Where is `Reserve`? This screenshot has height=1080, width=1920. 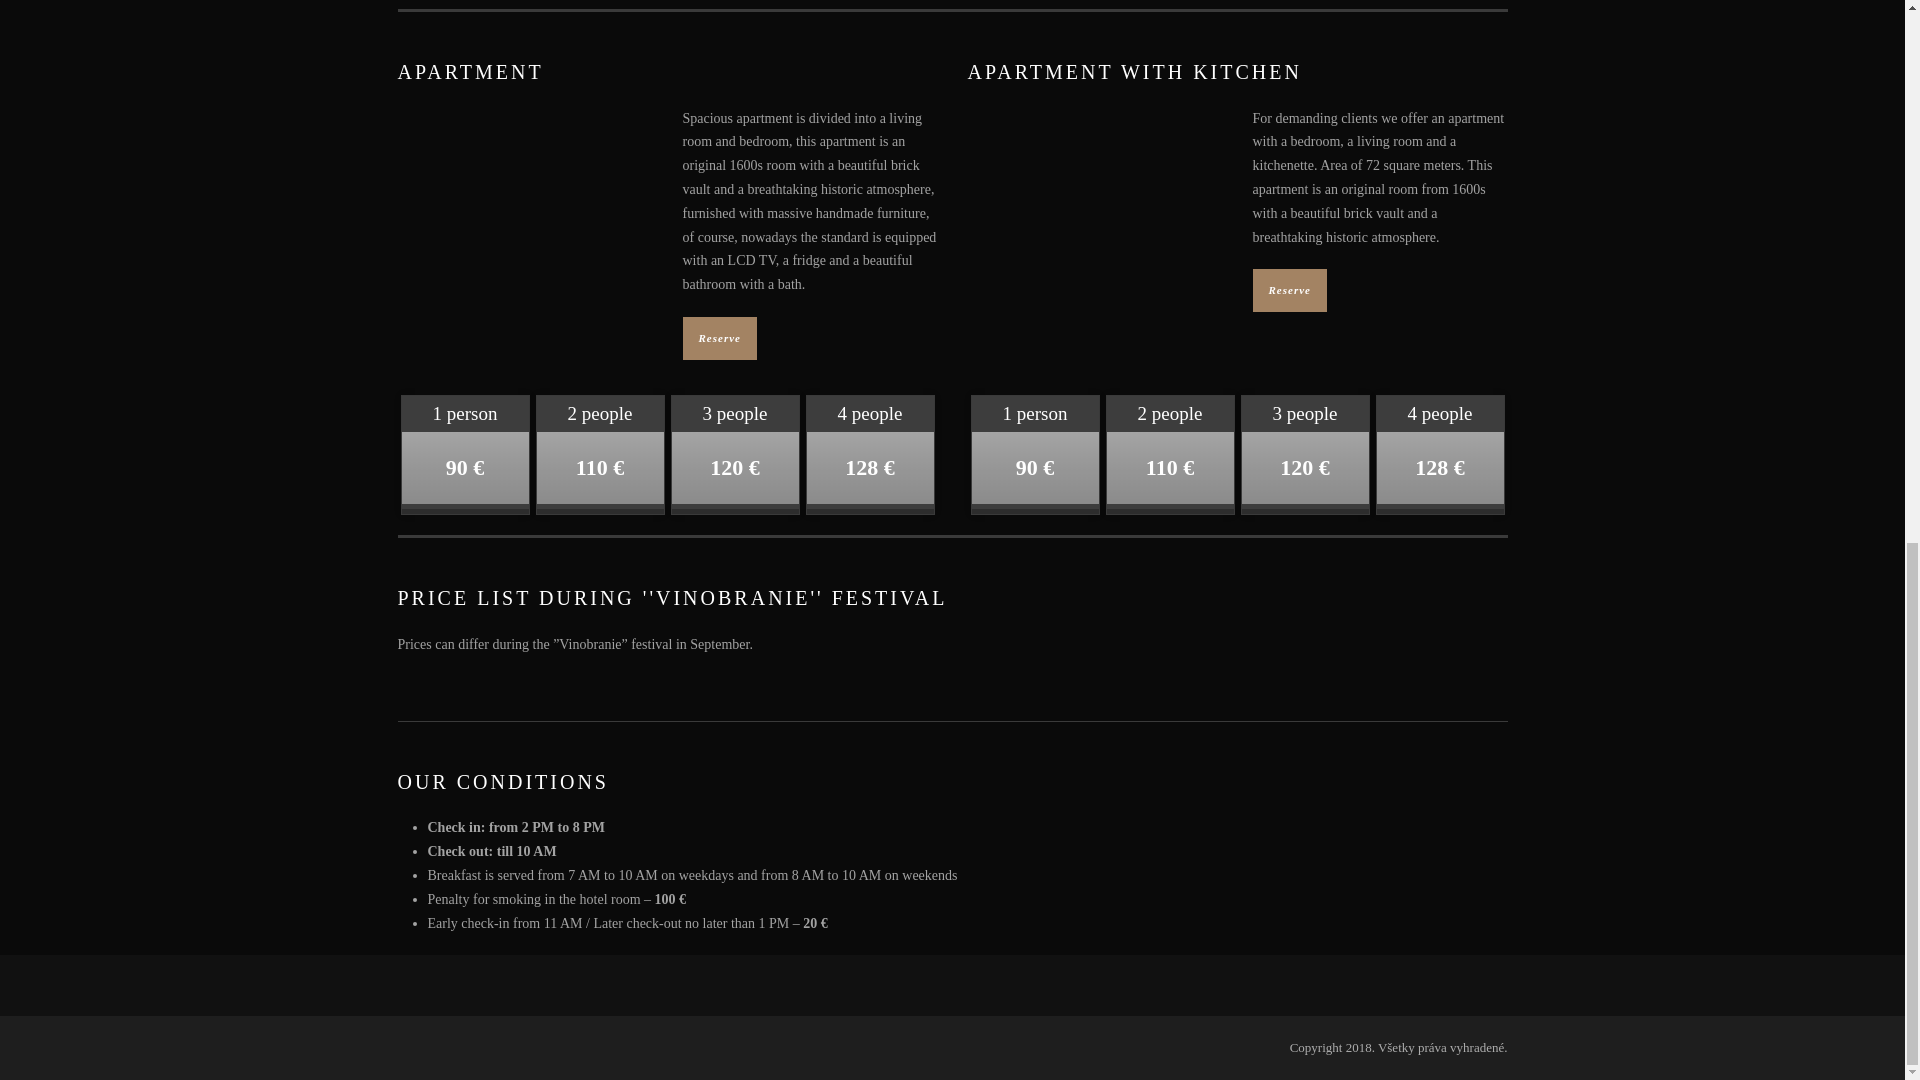
Reserve is located at coordinates (718, 338).